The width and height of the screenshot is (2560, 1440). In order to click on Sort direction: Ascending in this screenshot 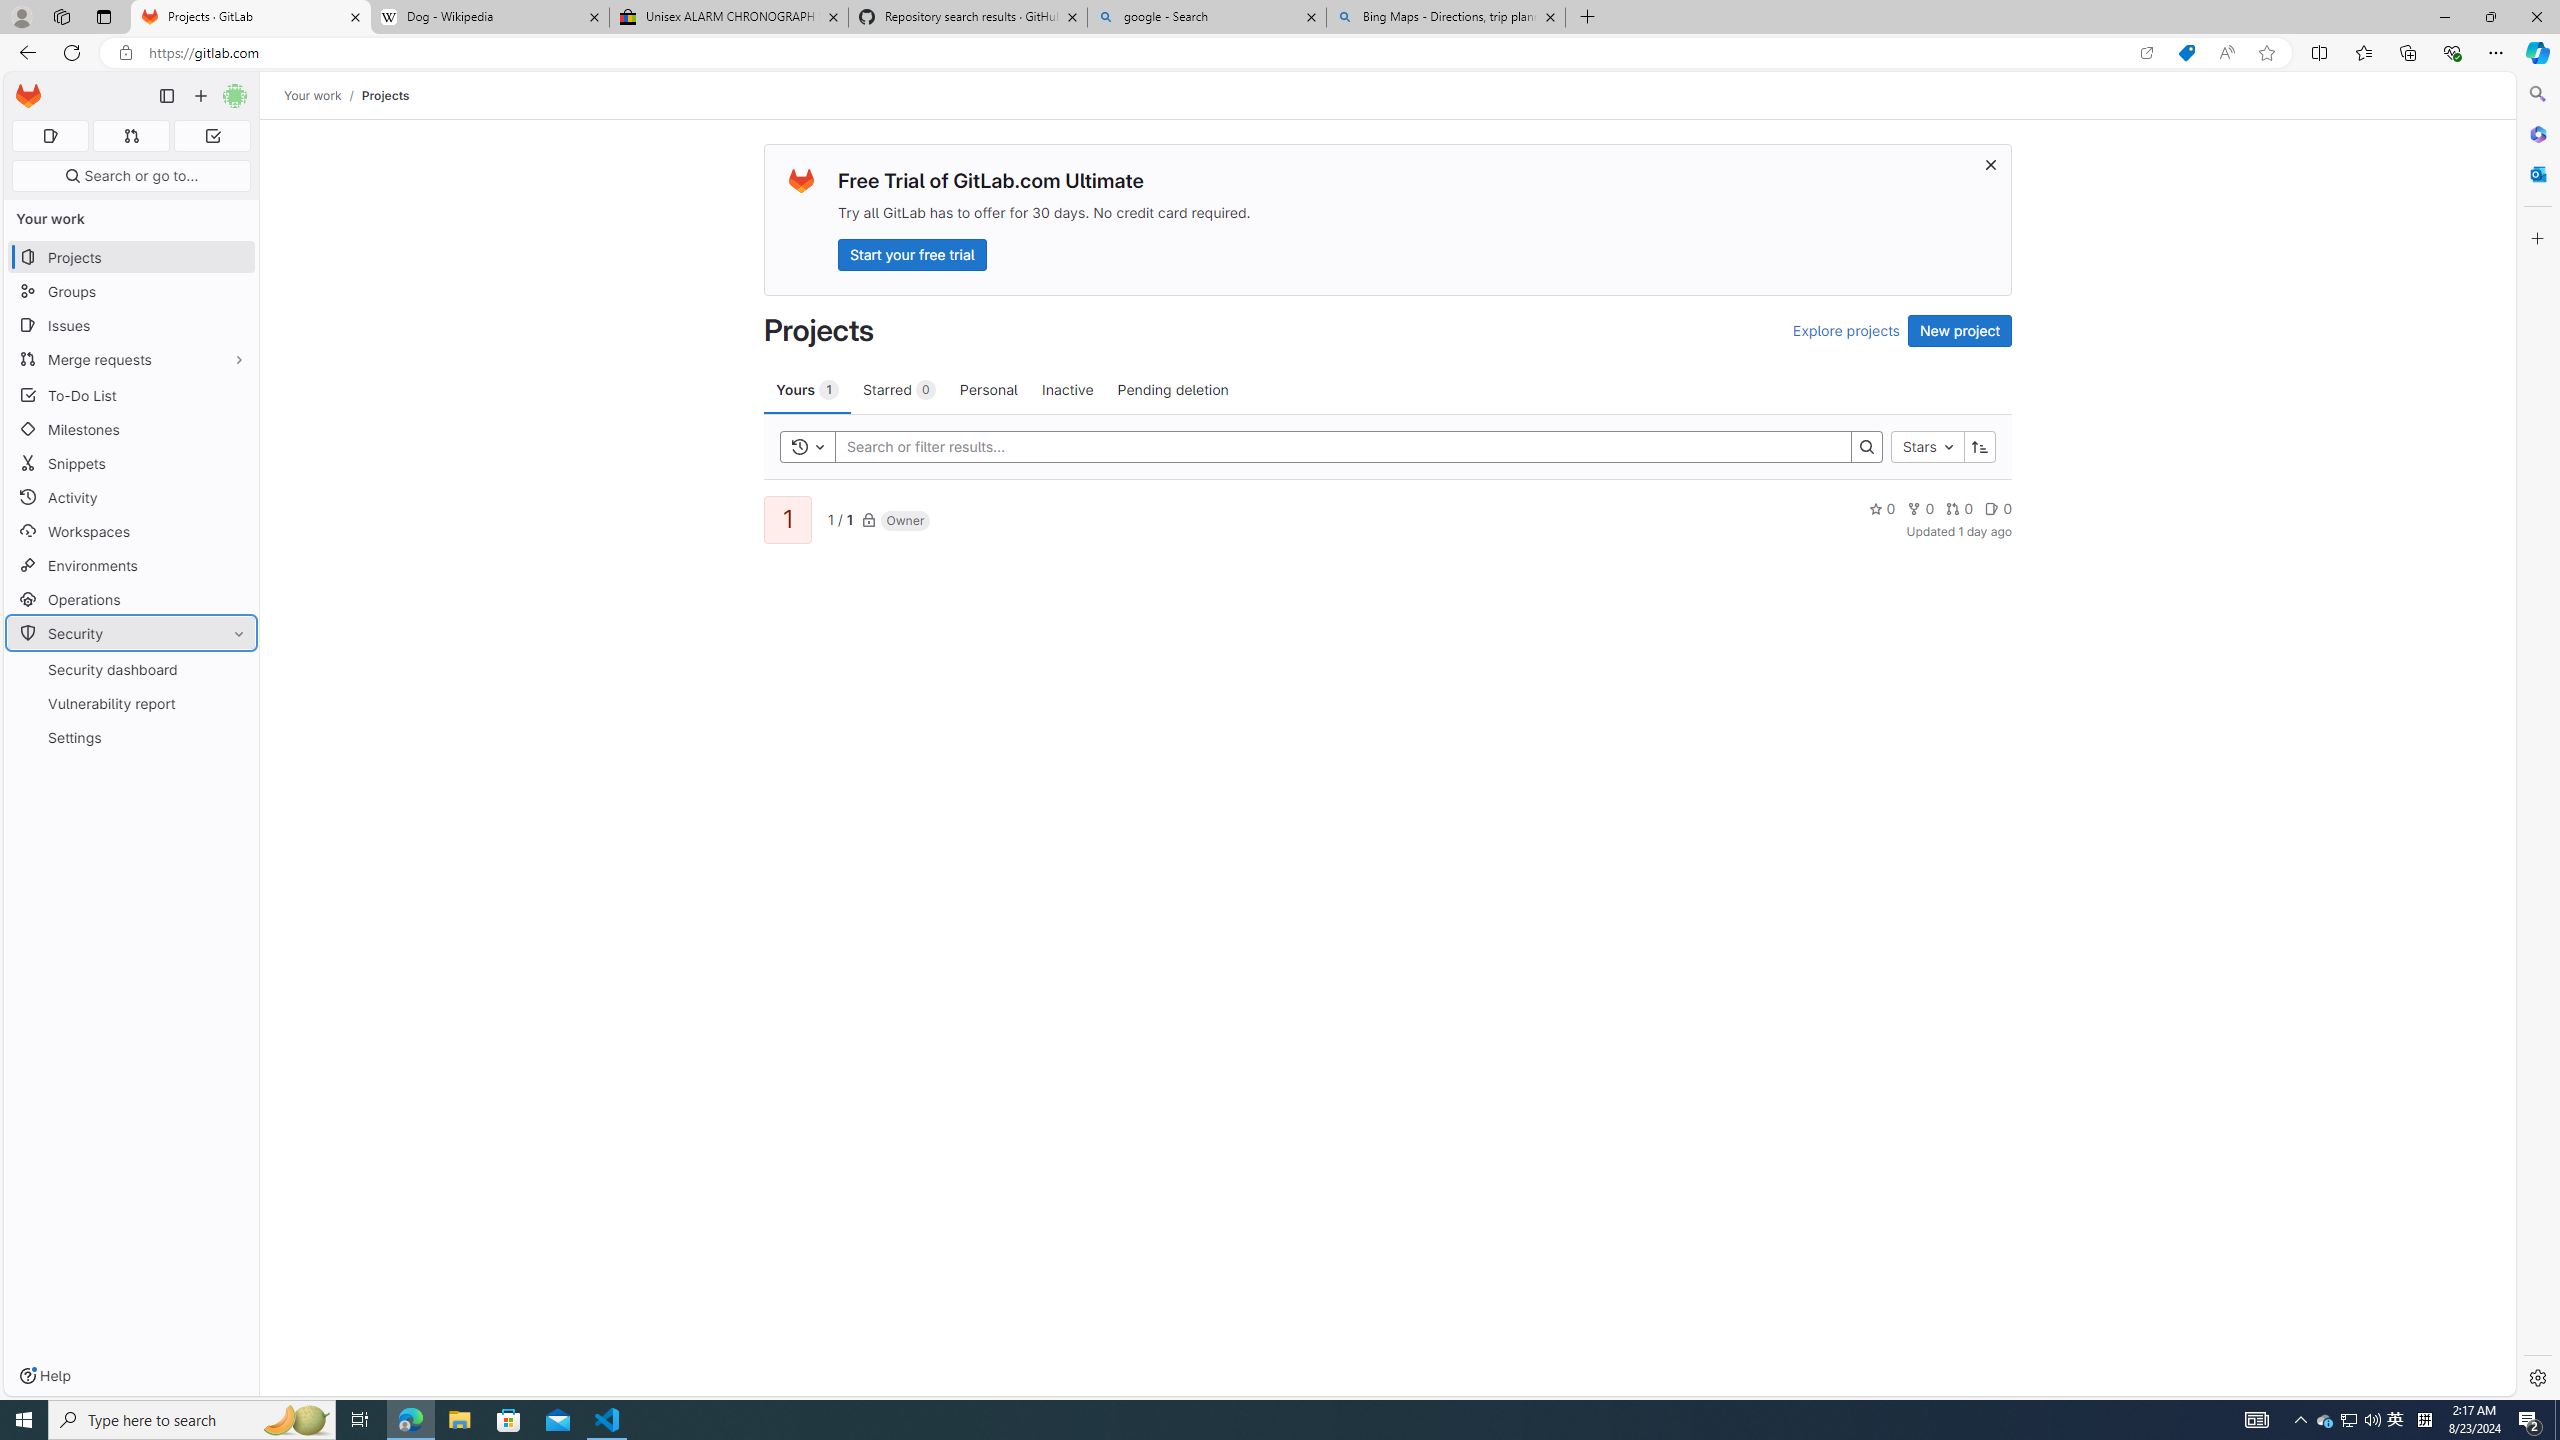, I will do `click(1980, 446)`.